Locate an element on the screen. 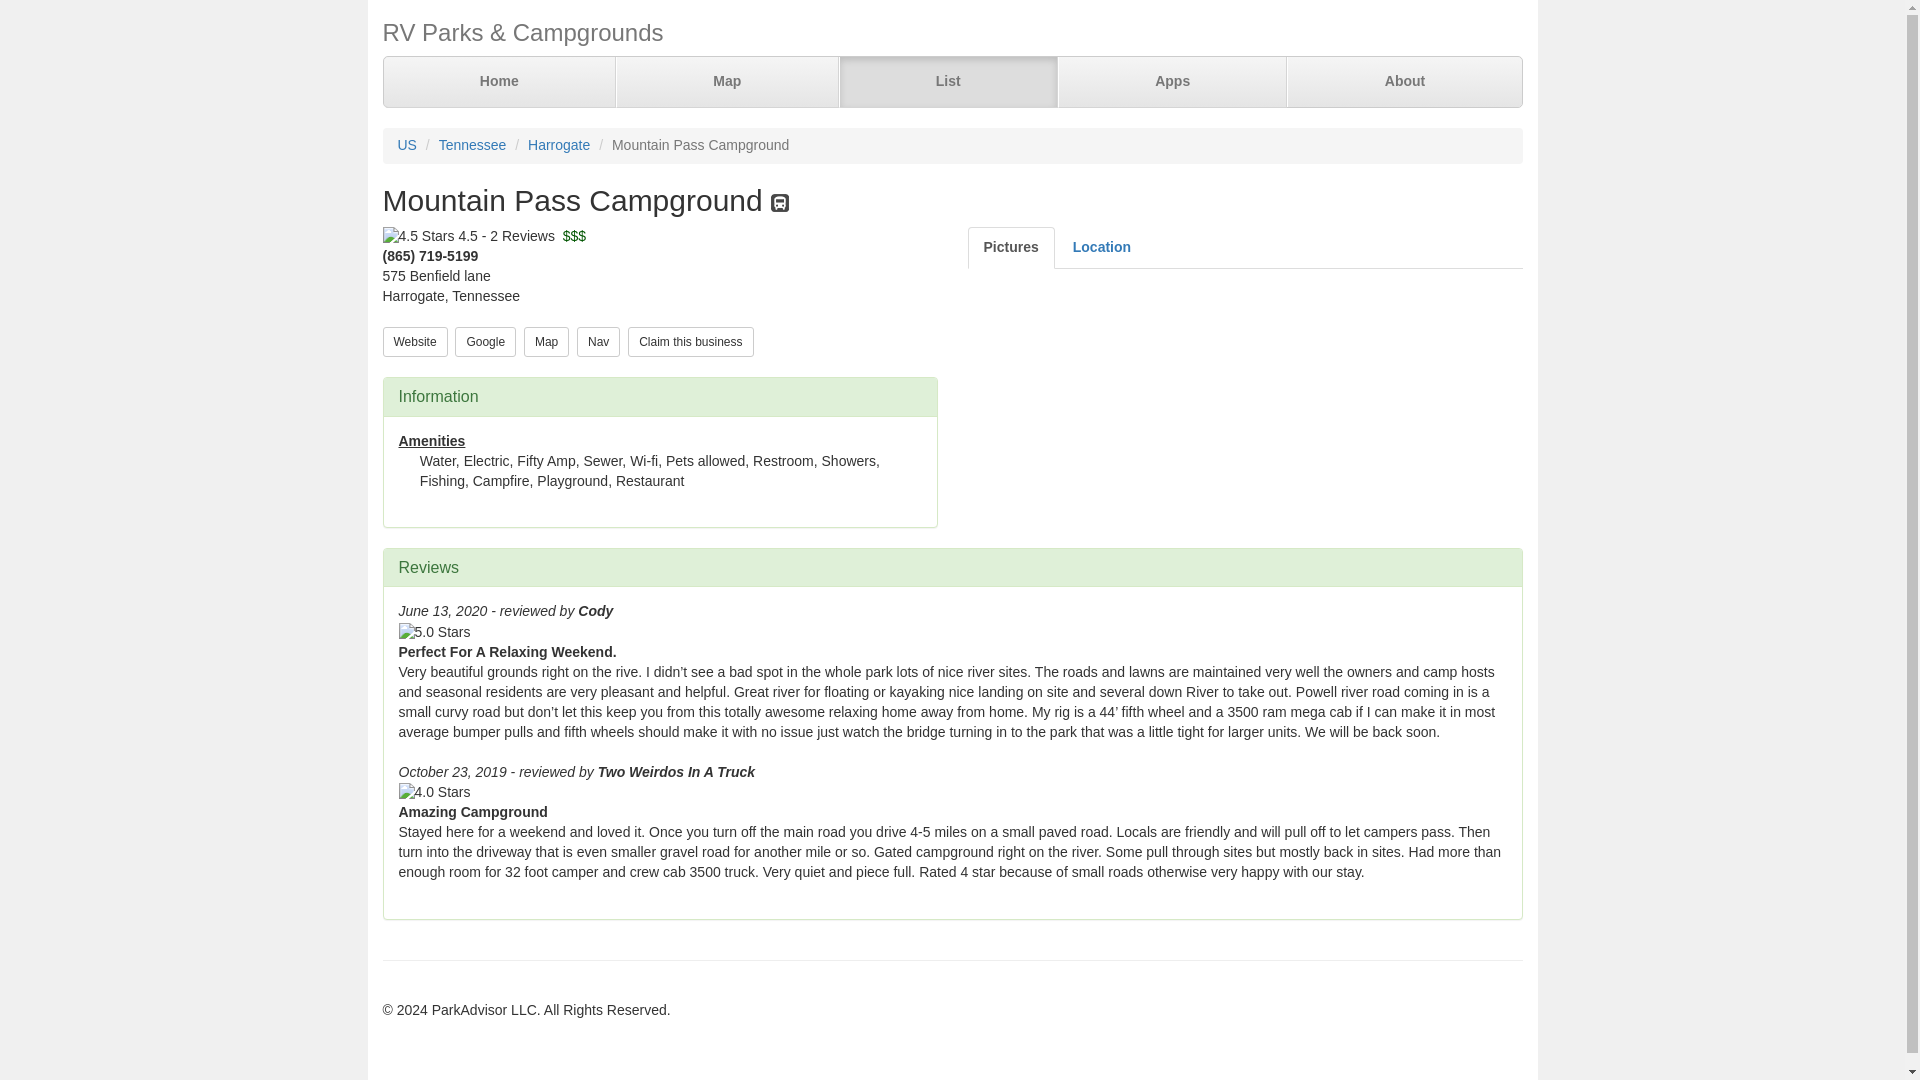 The height and width of the screenshot is (1080, 1920). Apps is located at coordinates (1172, 82).